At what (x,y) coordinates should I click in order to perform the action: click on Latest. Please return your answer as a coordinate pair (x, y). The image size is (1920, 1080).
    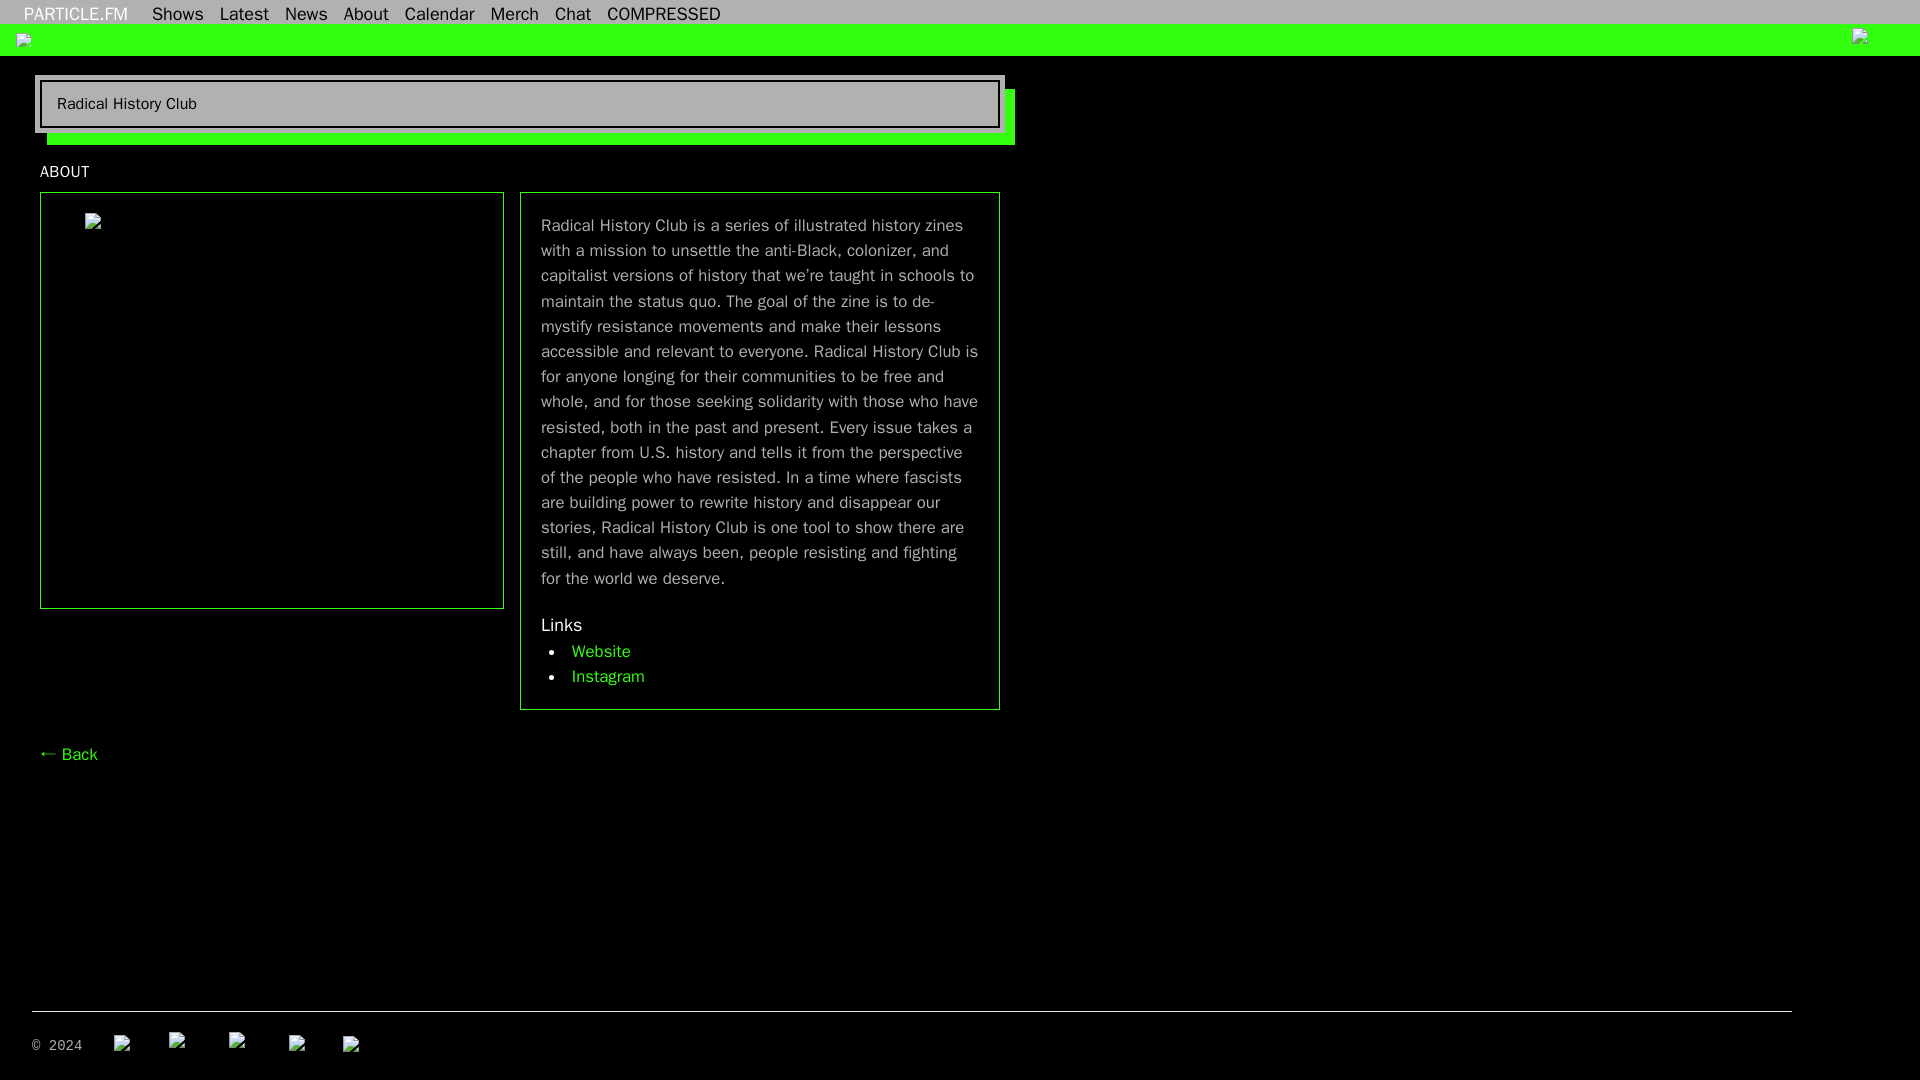
    Looking at the image, I should click on (244, 12).